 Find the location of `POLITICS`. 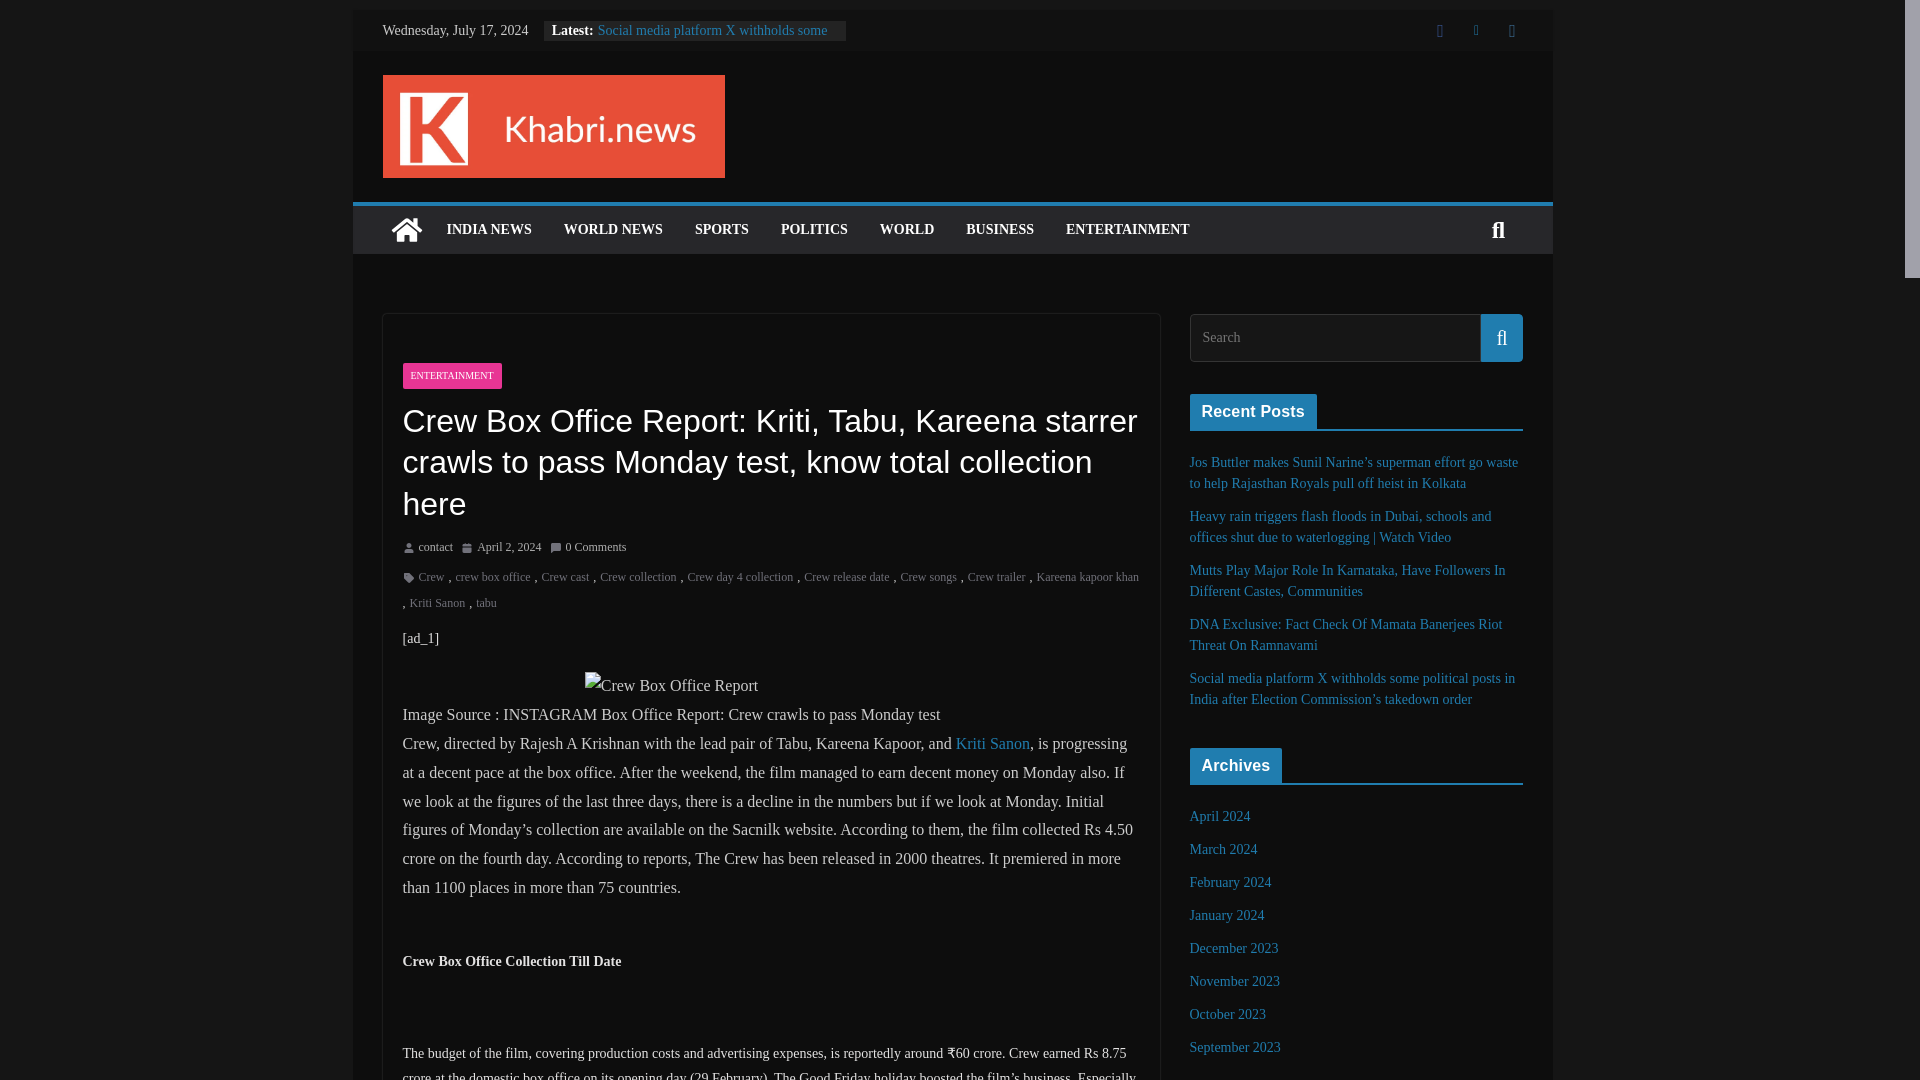

POLITICS is located at coordinates (814, 230).